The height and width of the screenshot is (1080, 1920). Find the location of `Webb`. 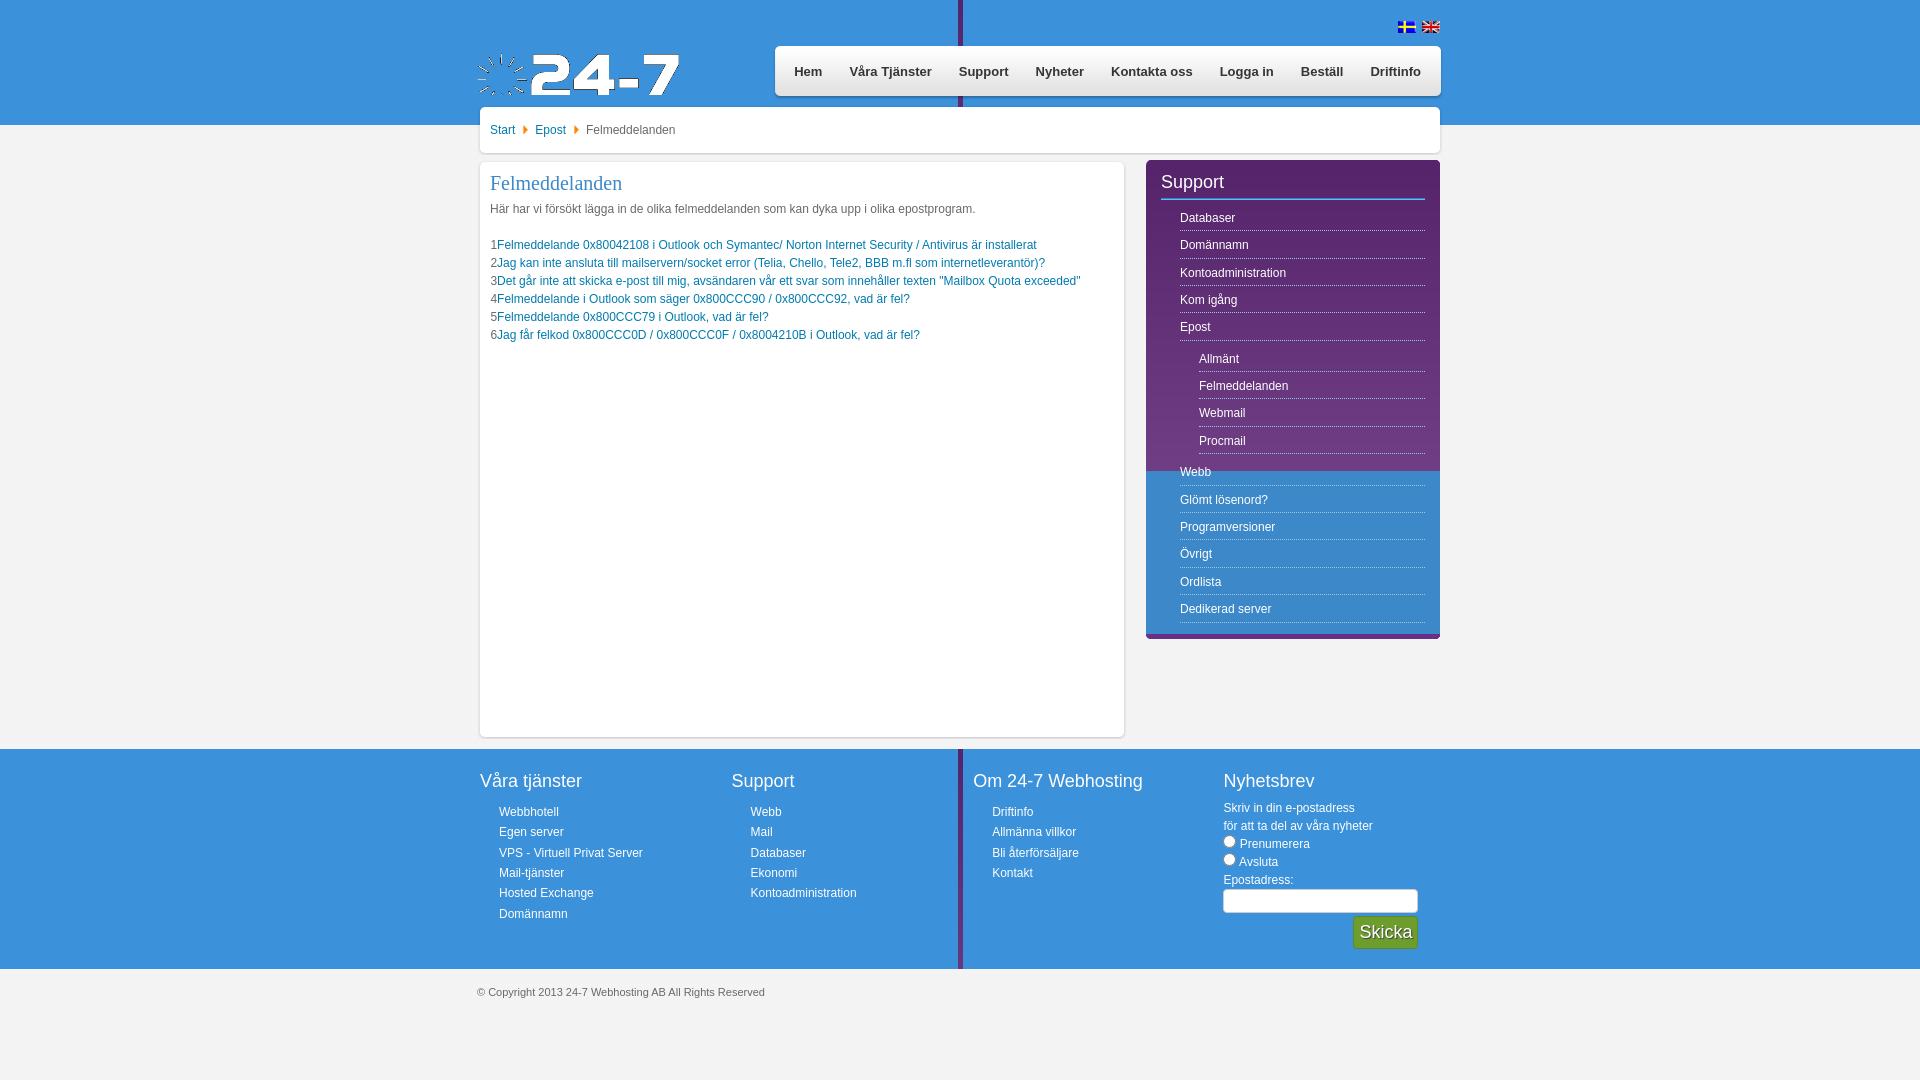

Webb is located at coordinates (766, 812).